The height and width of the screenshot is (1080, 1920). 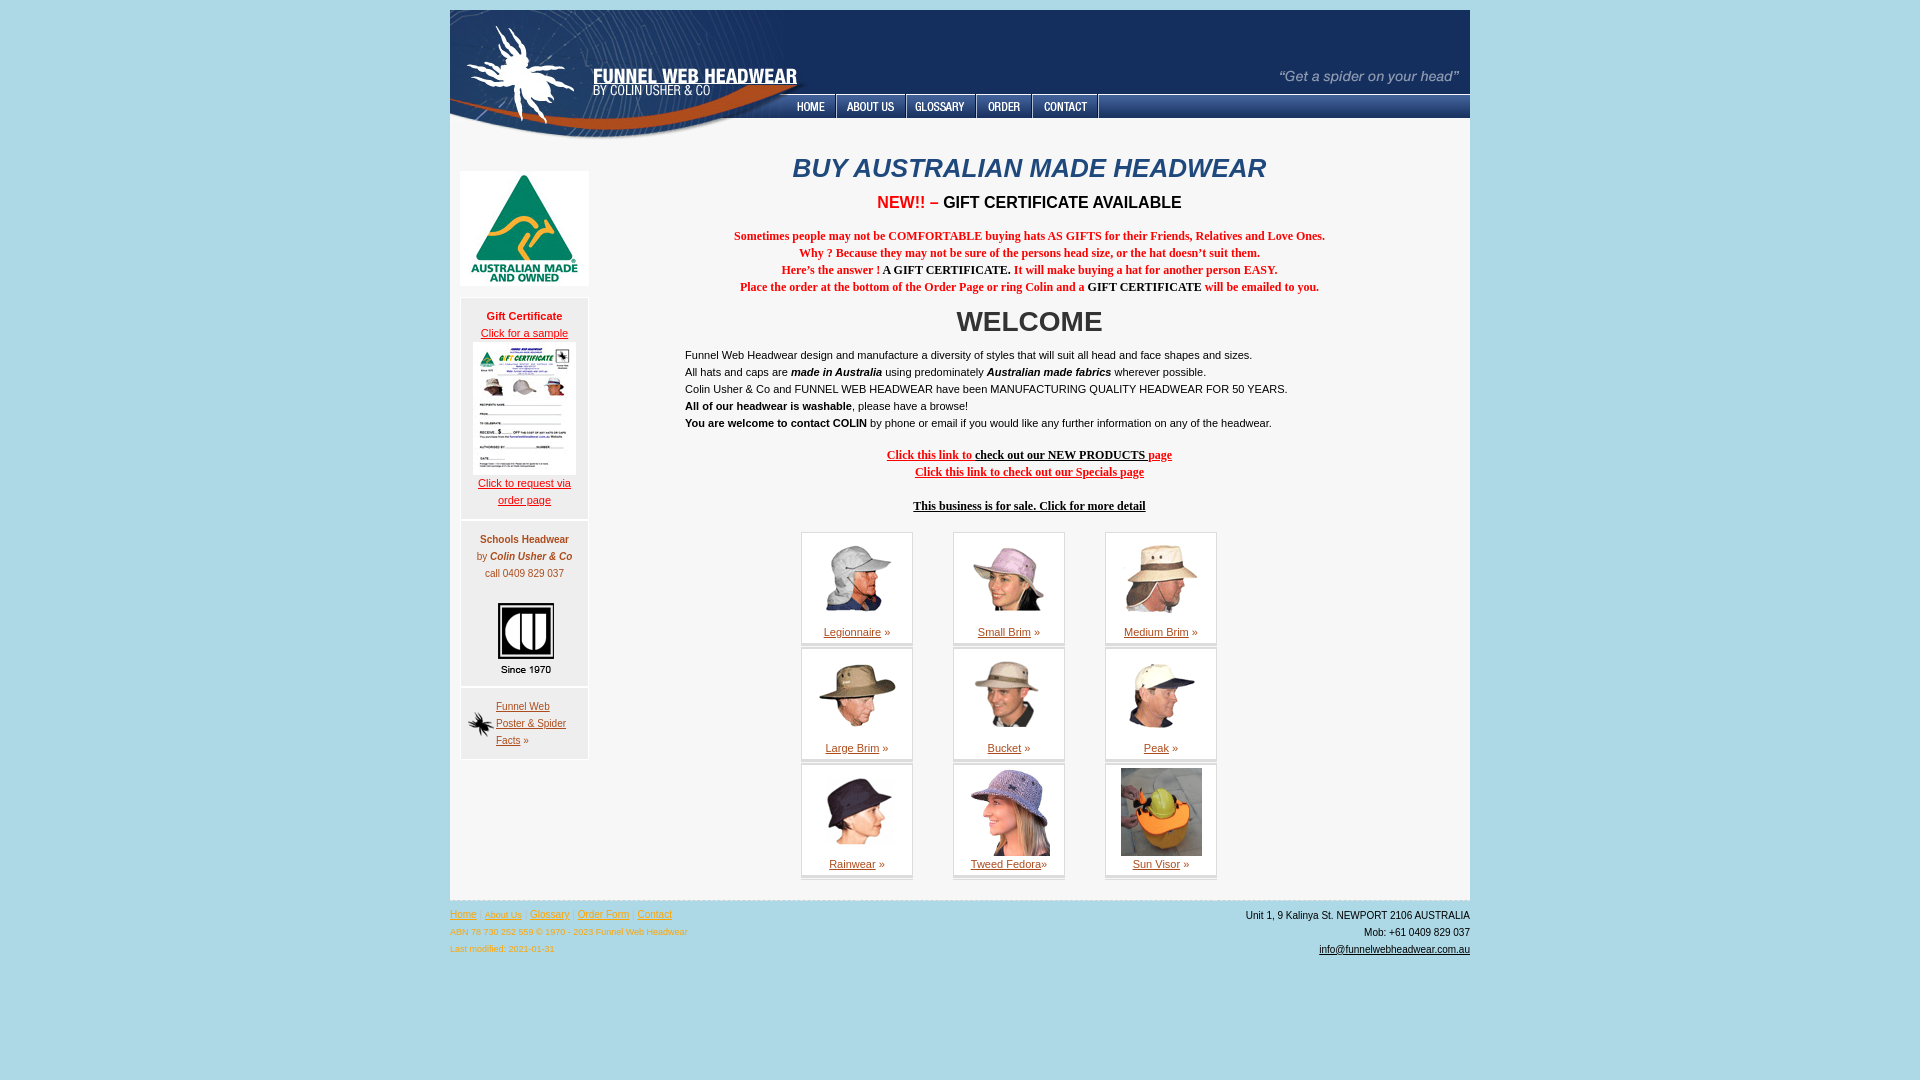 What do you see at coordinates (604, 914) in the screenshot?
I see `Order Form` at bounding box center [604, 914].